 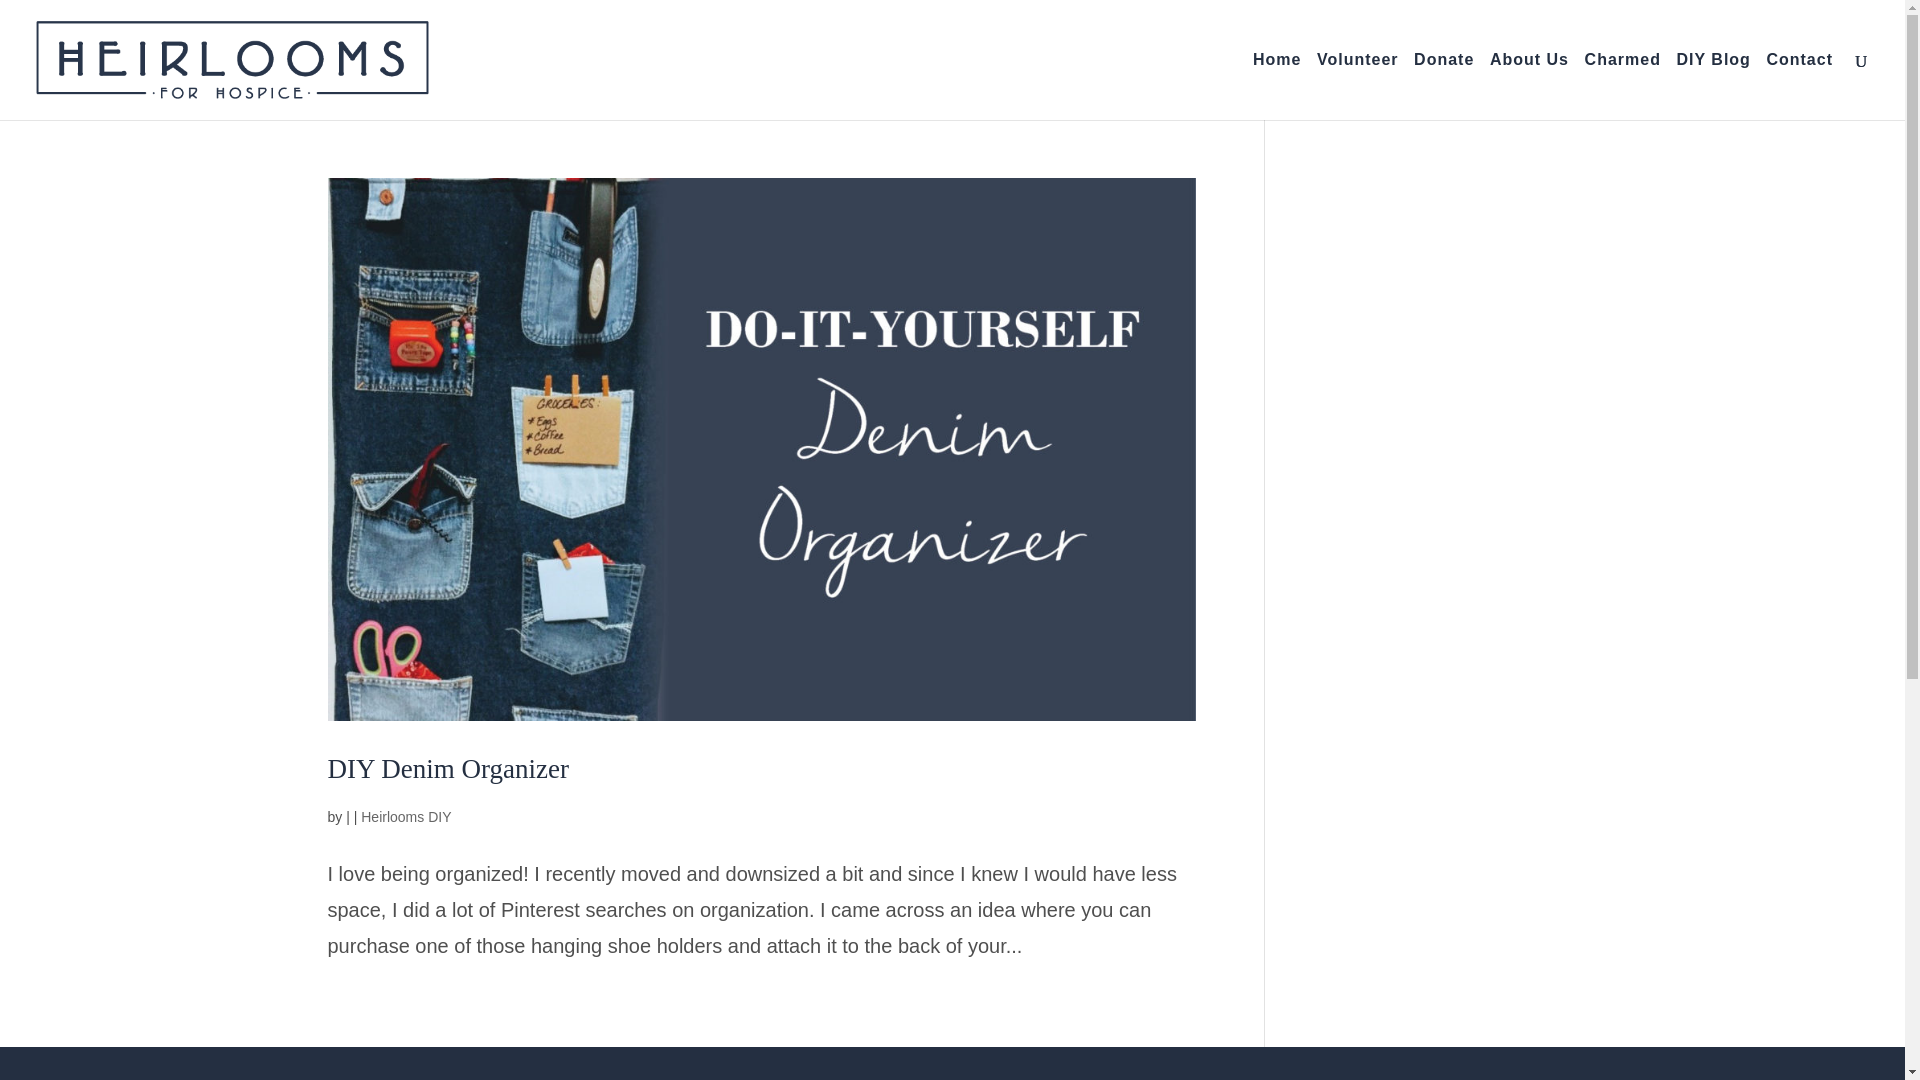 I want to click on DIY Blog, so click(x=1712, y=86).